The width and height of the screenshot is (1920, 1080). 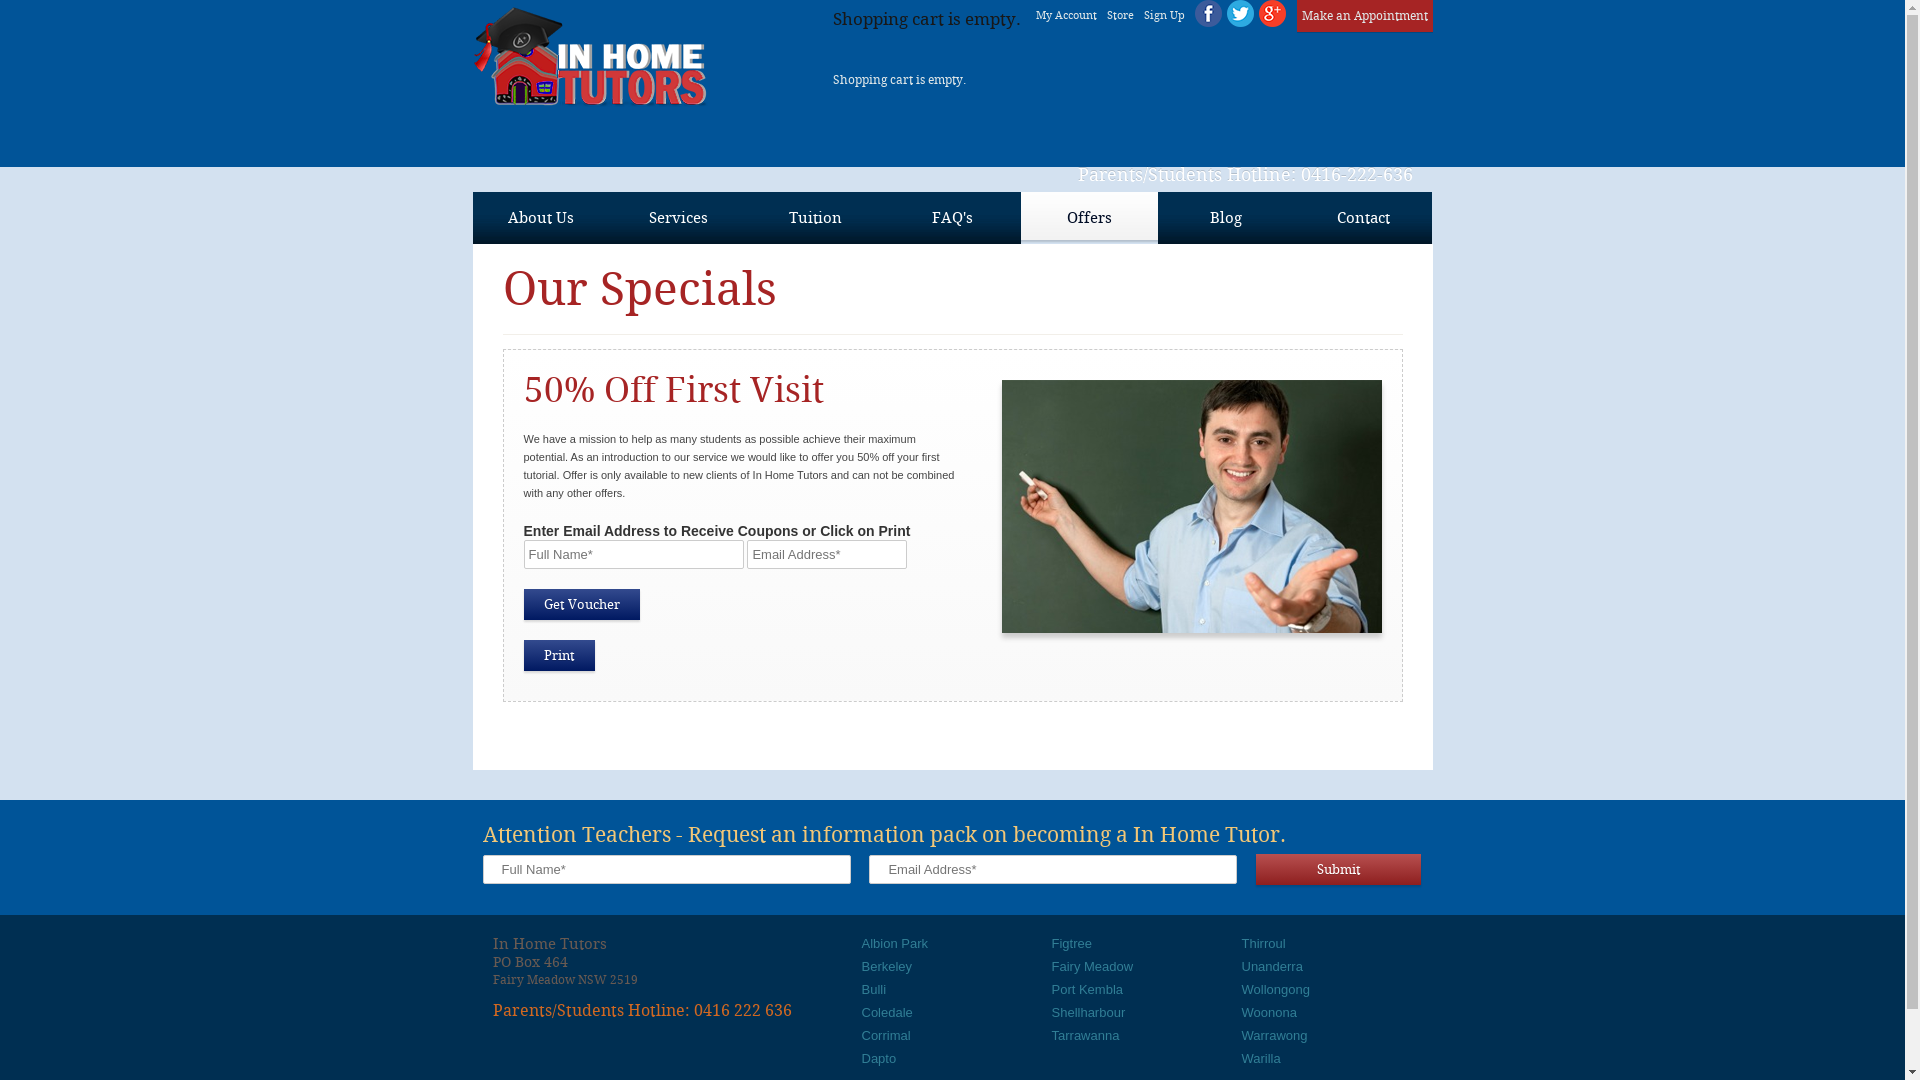 I want to click on Figtree, so click(x=1072, y=944).